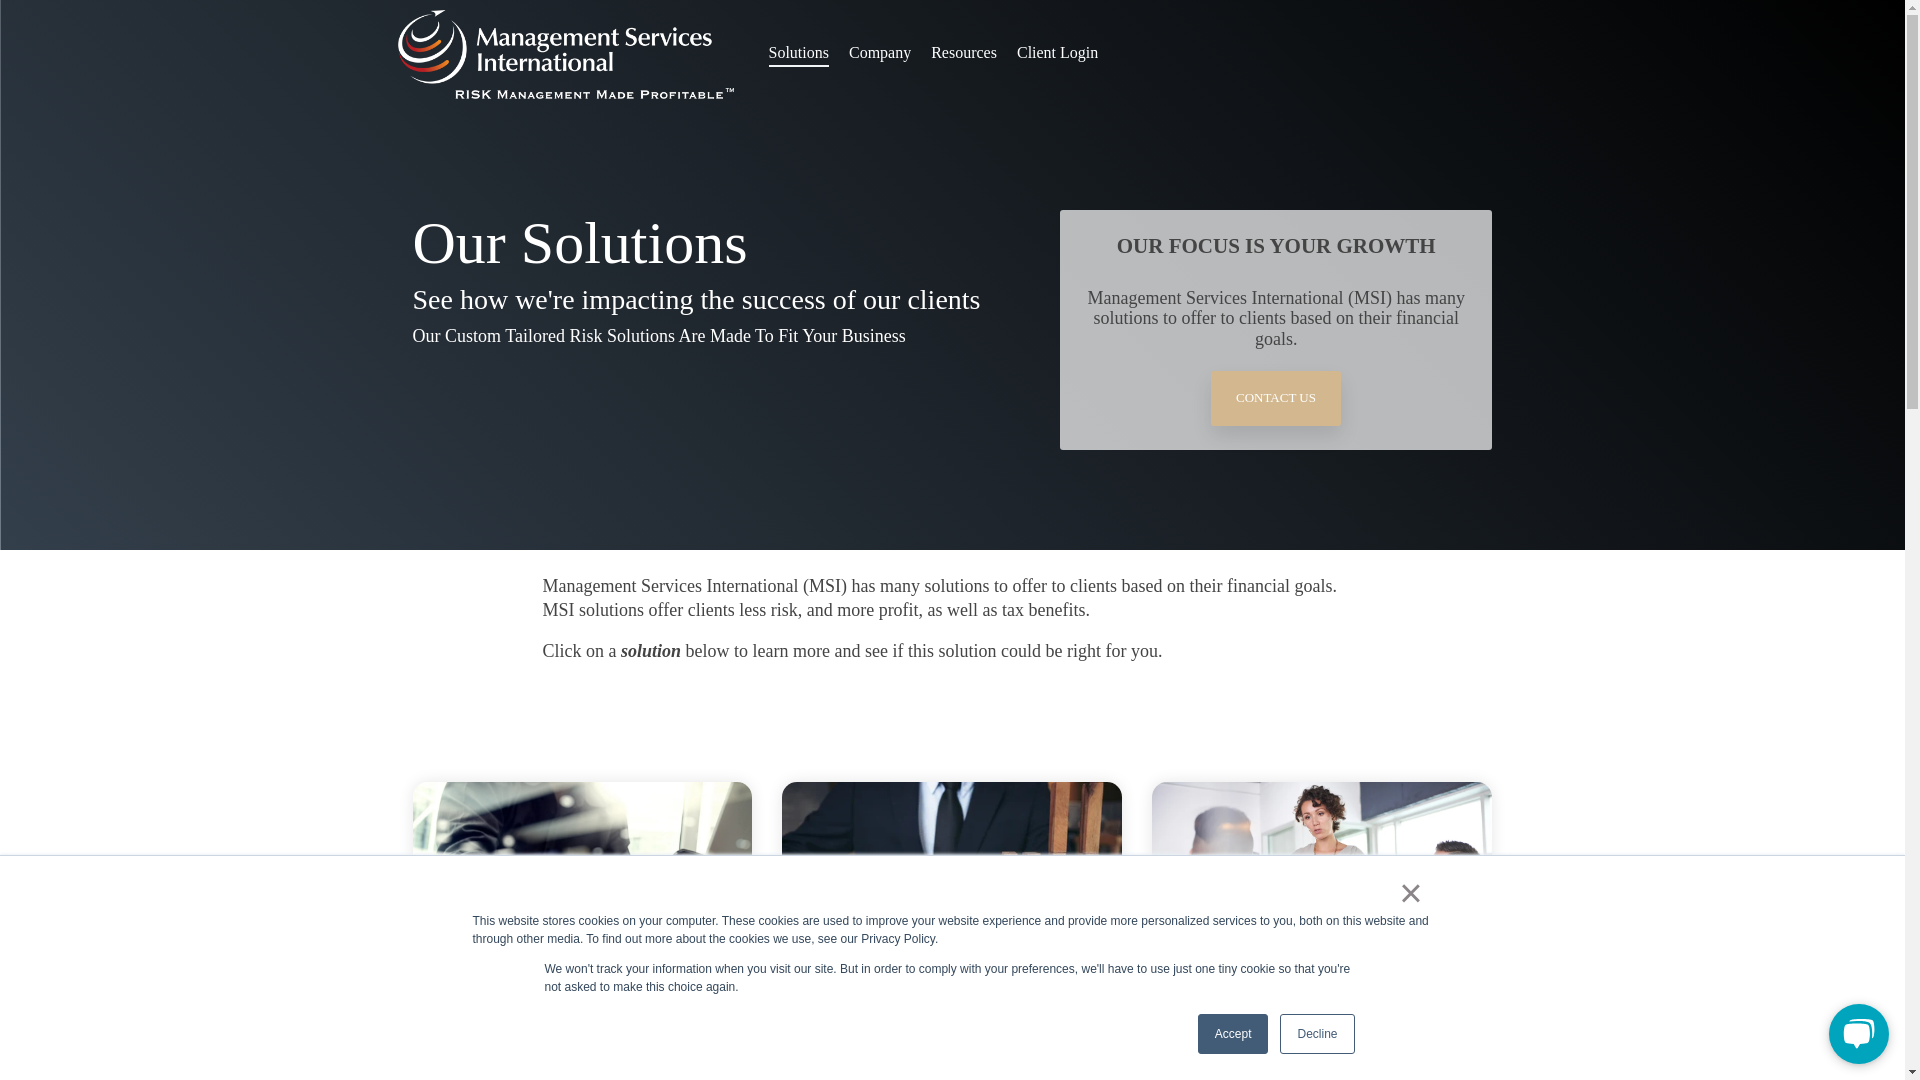 This screenshot has height=1080, width=1920. I want to click on Company, so click(879, 52).